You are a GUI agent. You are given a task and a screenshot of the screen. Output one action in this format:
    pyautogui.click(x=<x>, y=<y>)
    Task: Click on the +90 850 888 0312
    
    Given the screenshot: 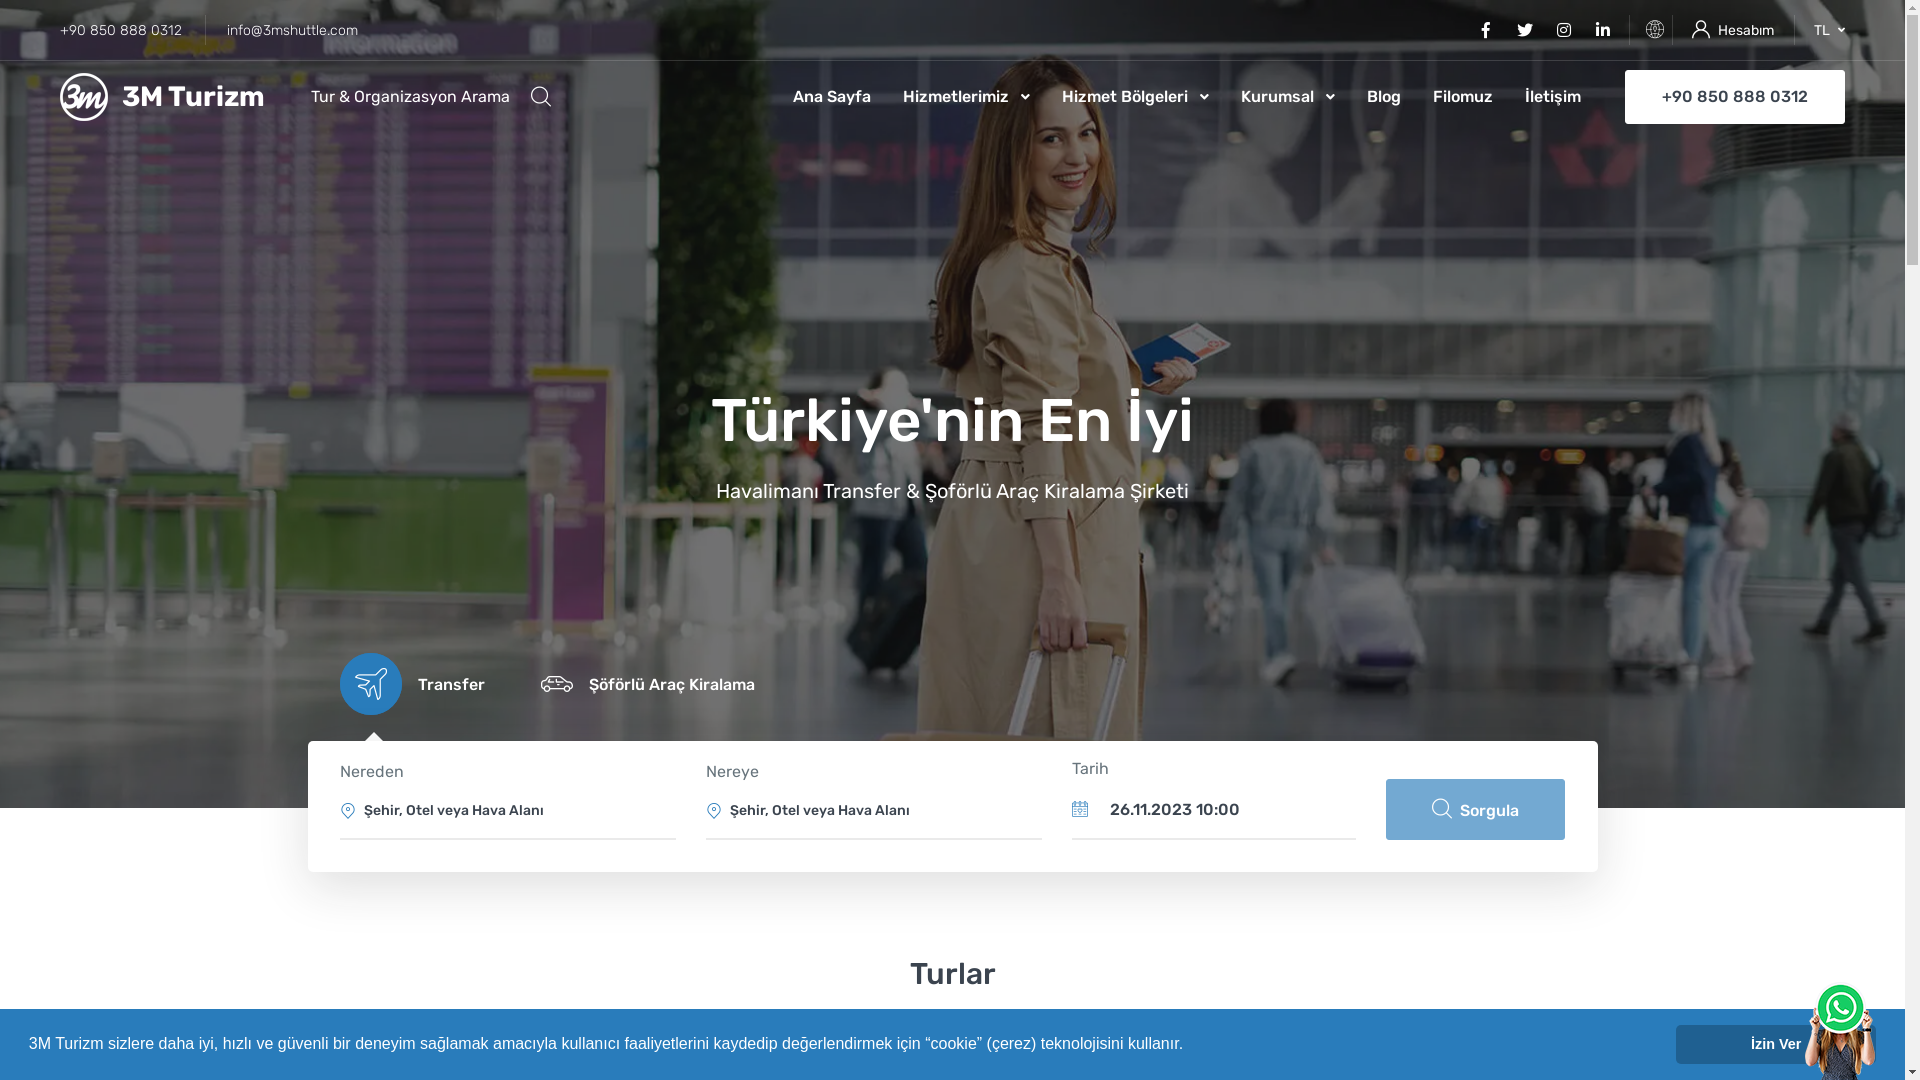 What is the action you would take?
    pyautogui.click(x=131, y=30)
    